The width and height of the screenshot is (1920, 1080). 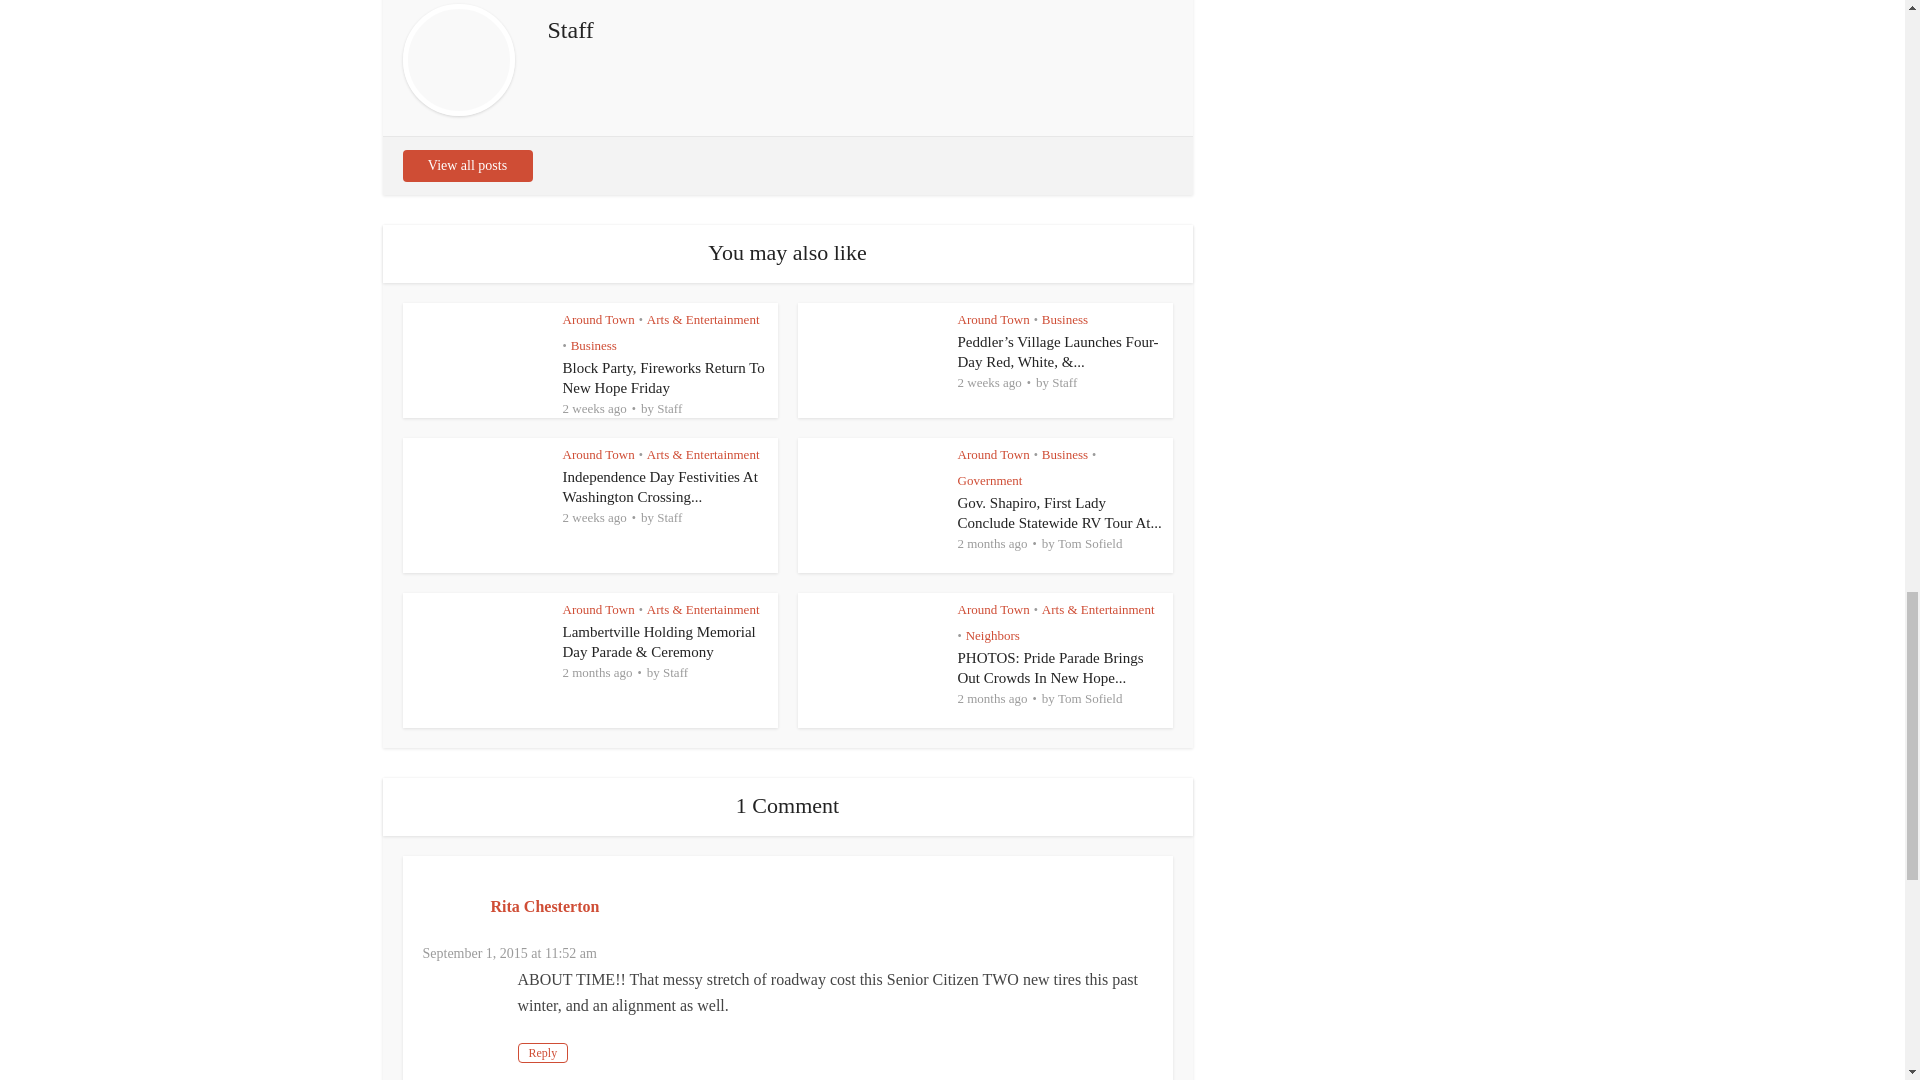 What do you see at coordinates (593, 346) in the screenshot?
I see `Business` at bounding box center [593, 346].